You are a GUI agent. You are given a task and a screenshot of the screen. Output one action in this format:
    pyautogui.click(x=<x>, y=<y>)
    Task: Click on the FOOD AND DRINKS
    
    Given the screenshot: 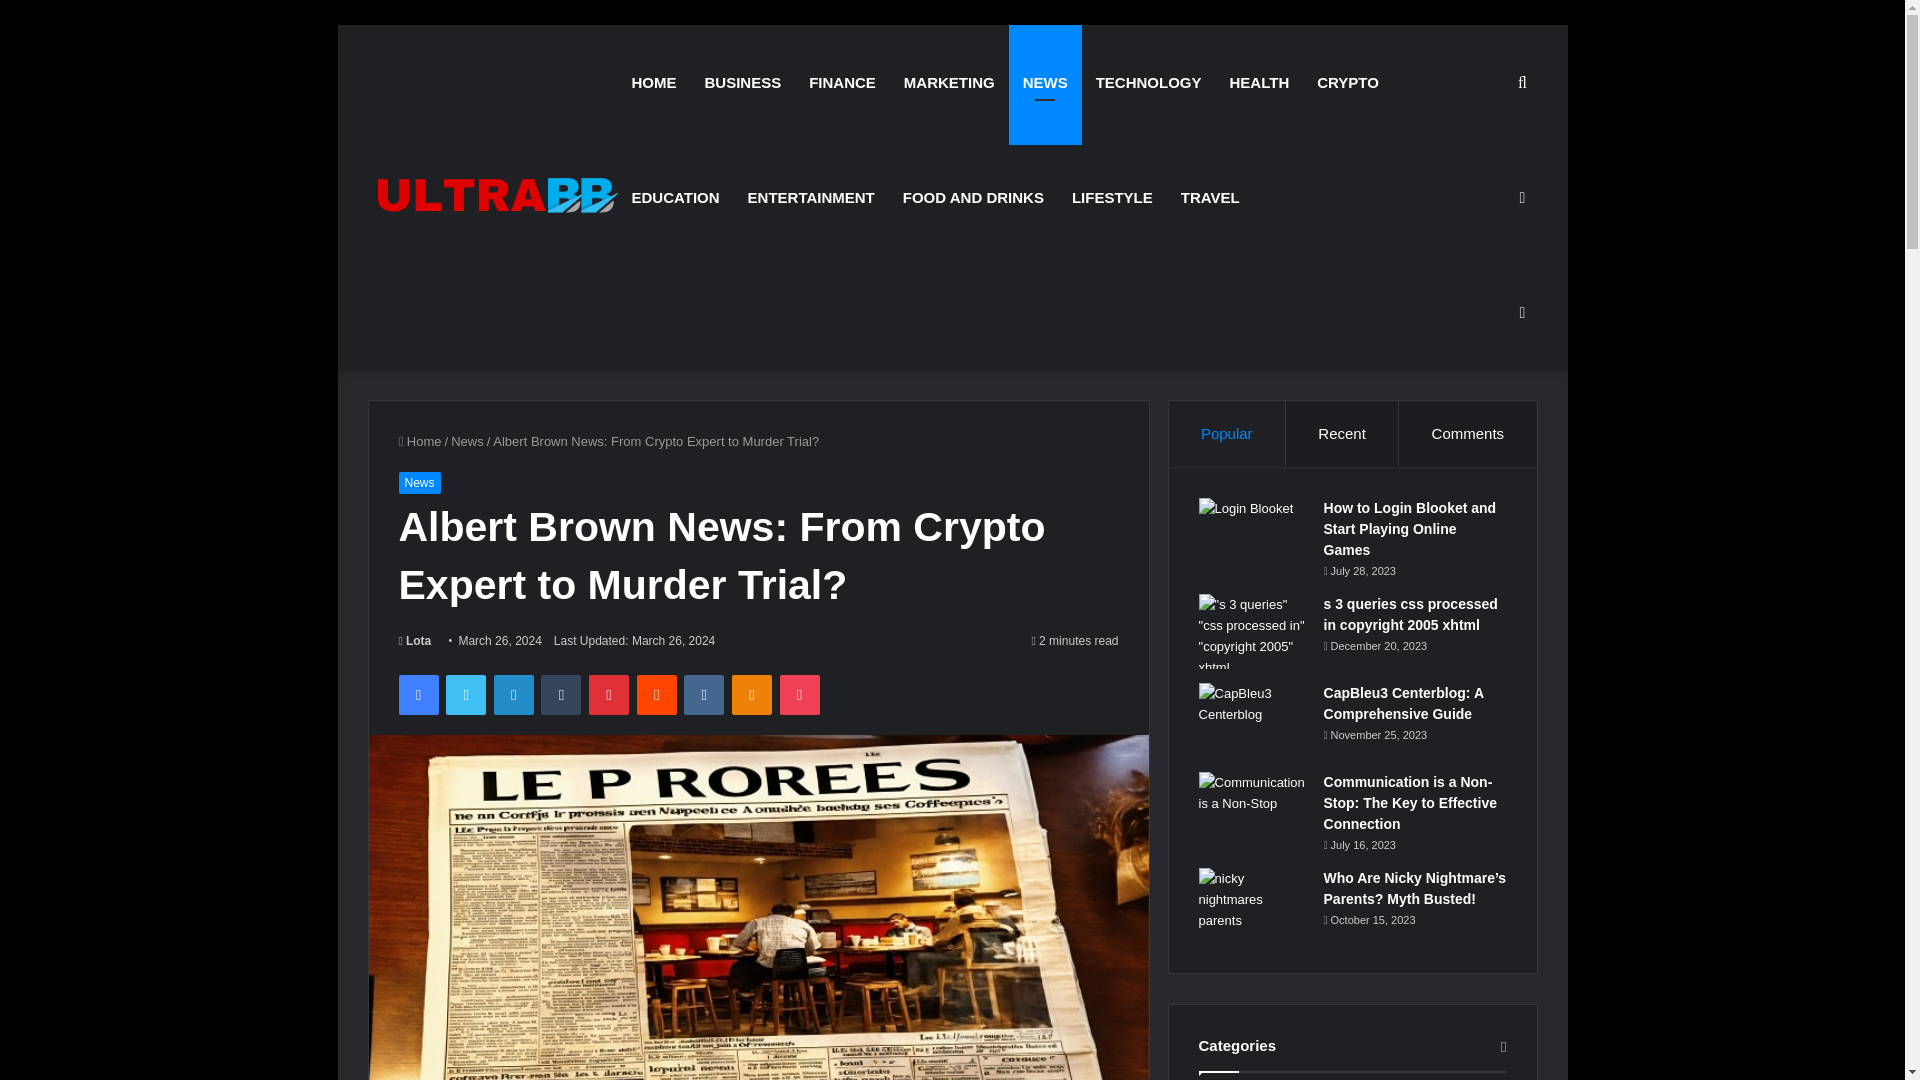 What is the action you would take?
    pyautogui.click(x=972, y=197)
    